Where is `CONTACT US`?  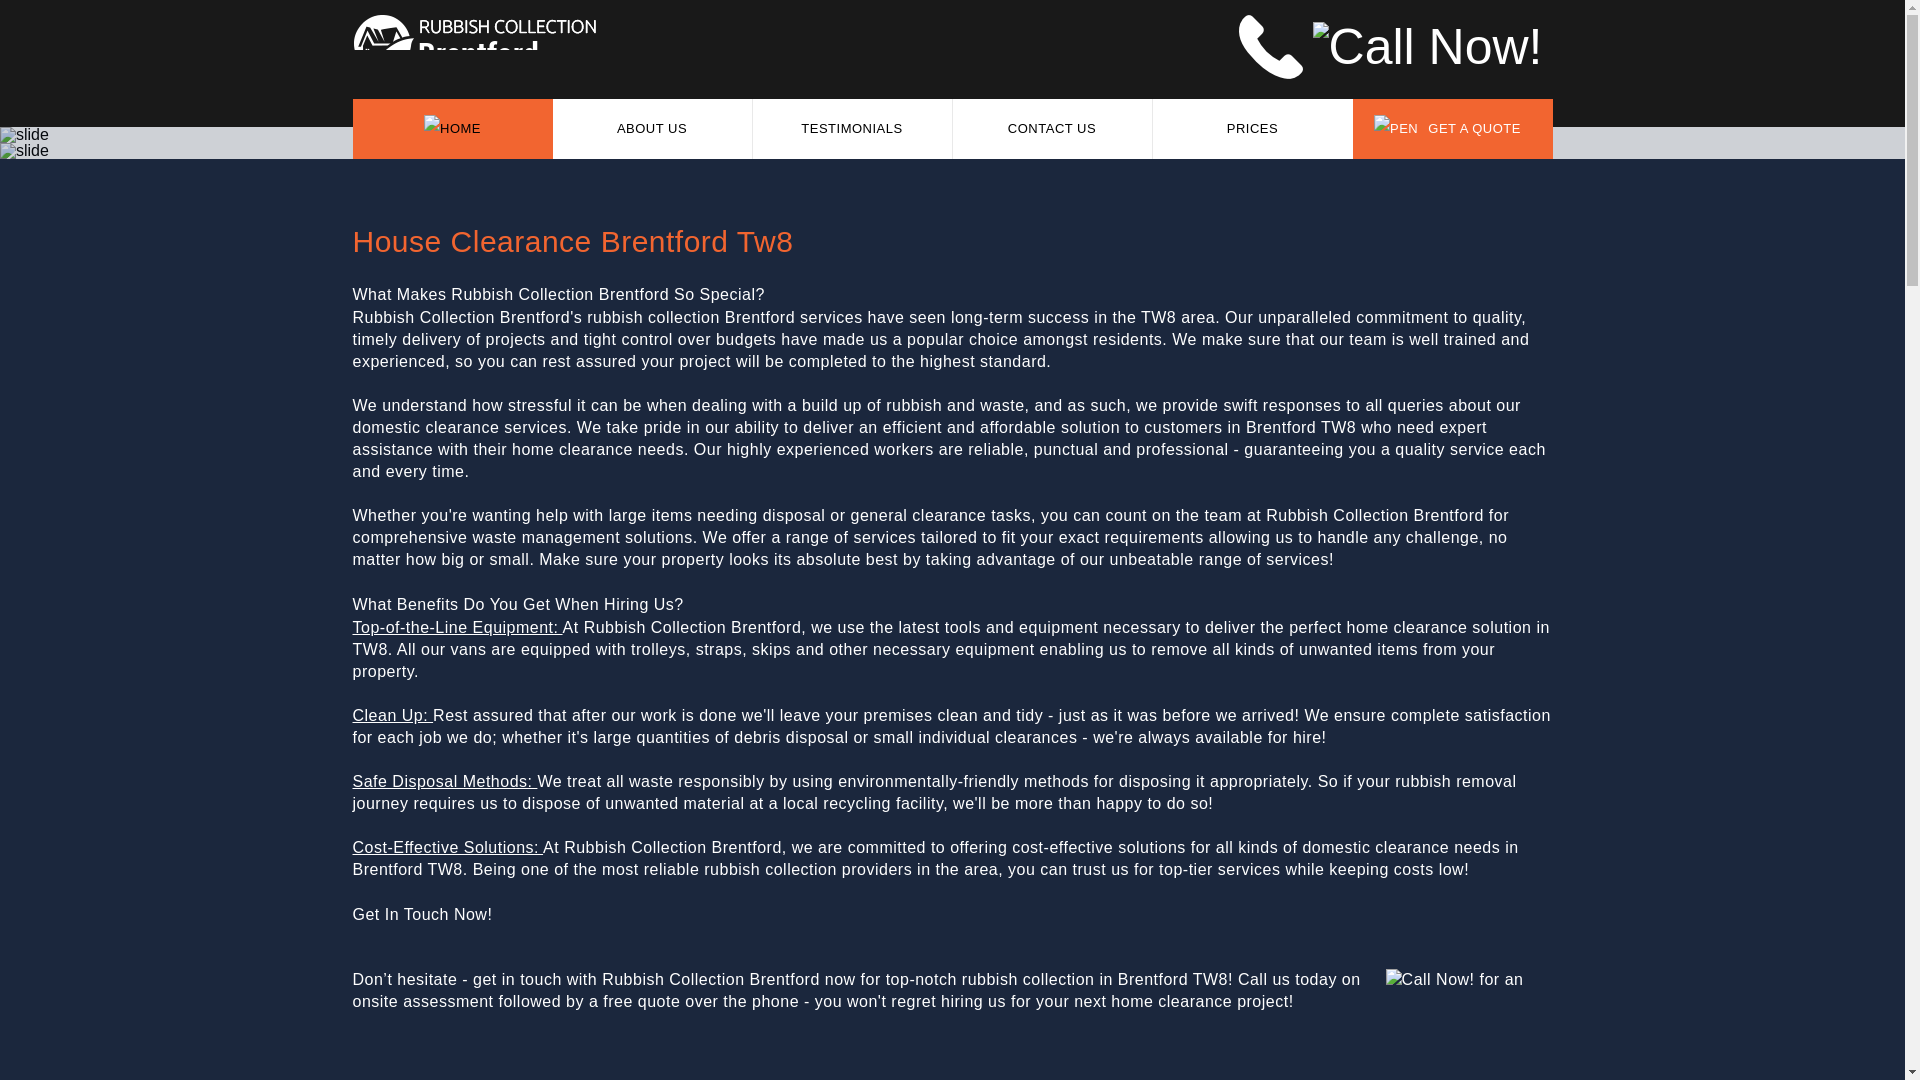
CONTACT US is located at coordinates (1052, 128).